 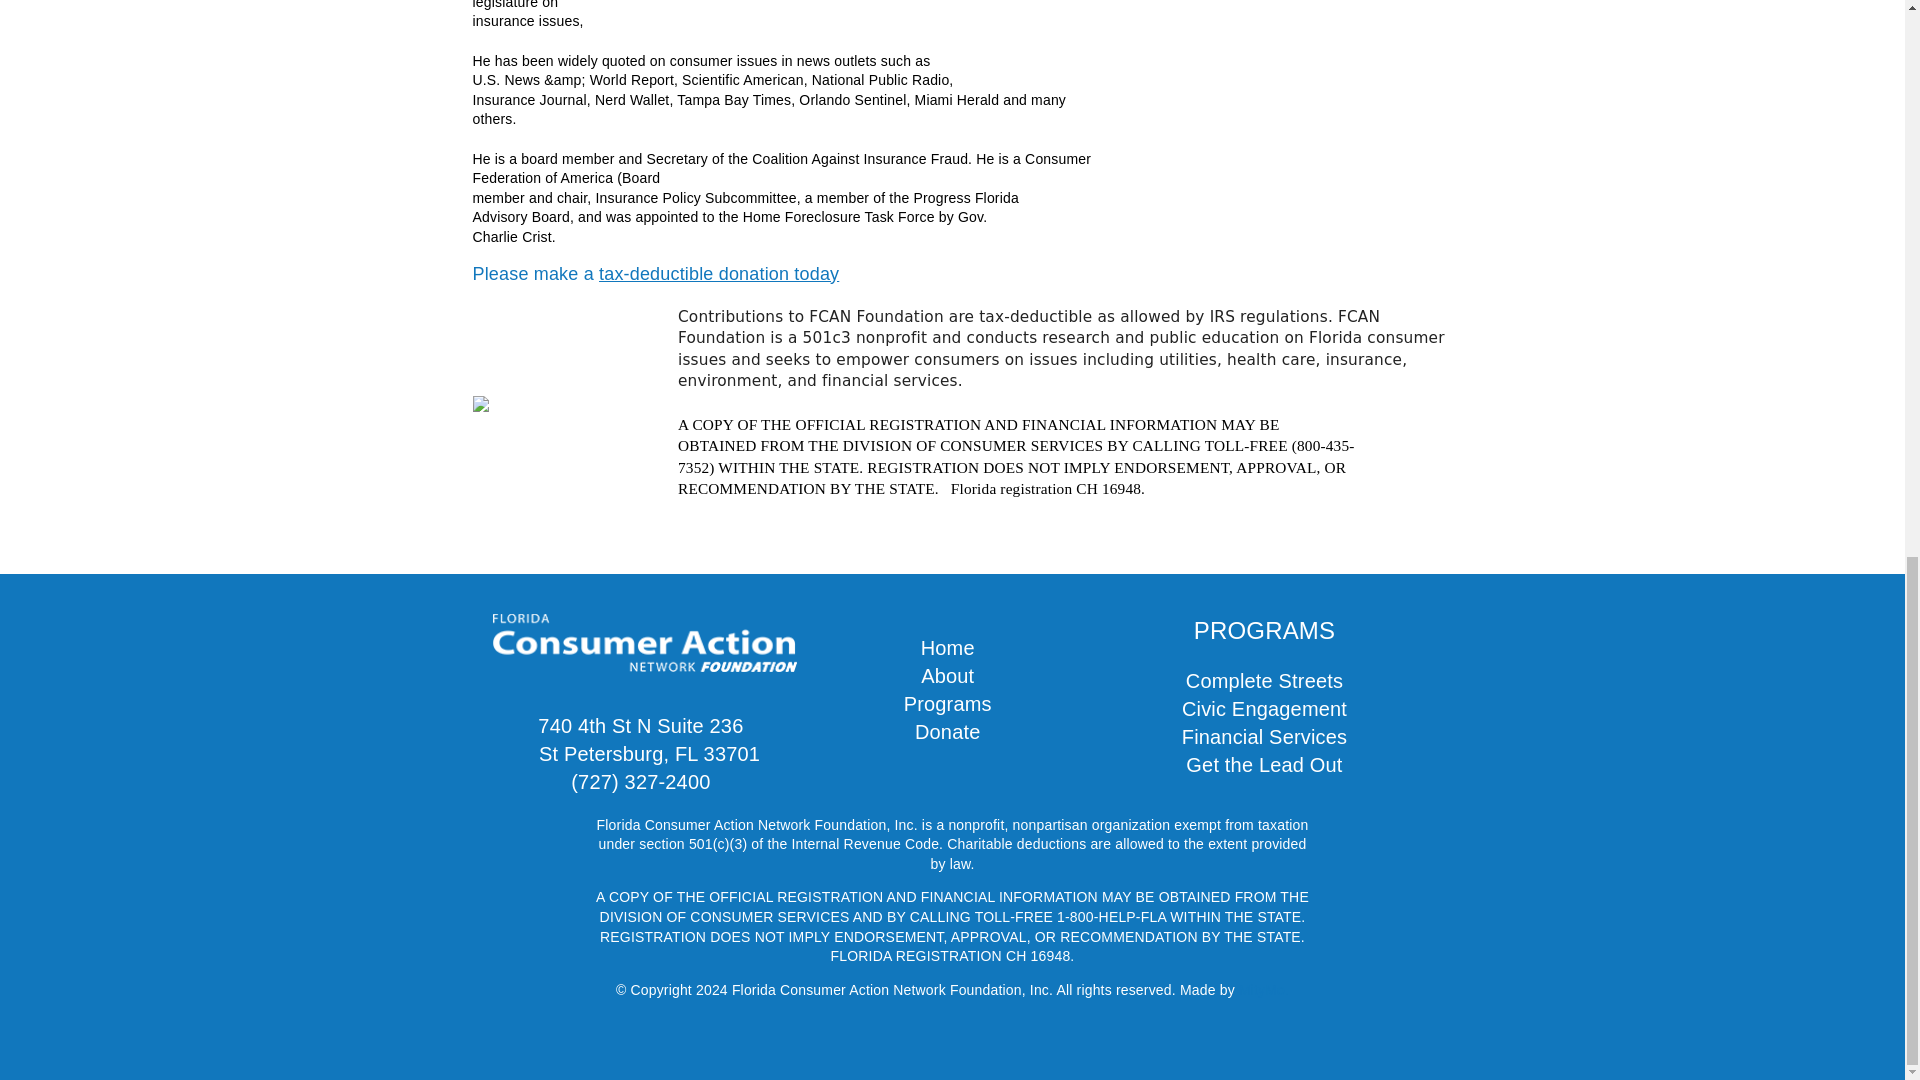 What do you see at coordinates (947, 676) in the screenshot?
I see `About` at bounding box center [947, 676].